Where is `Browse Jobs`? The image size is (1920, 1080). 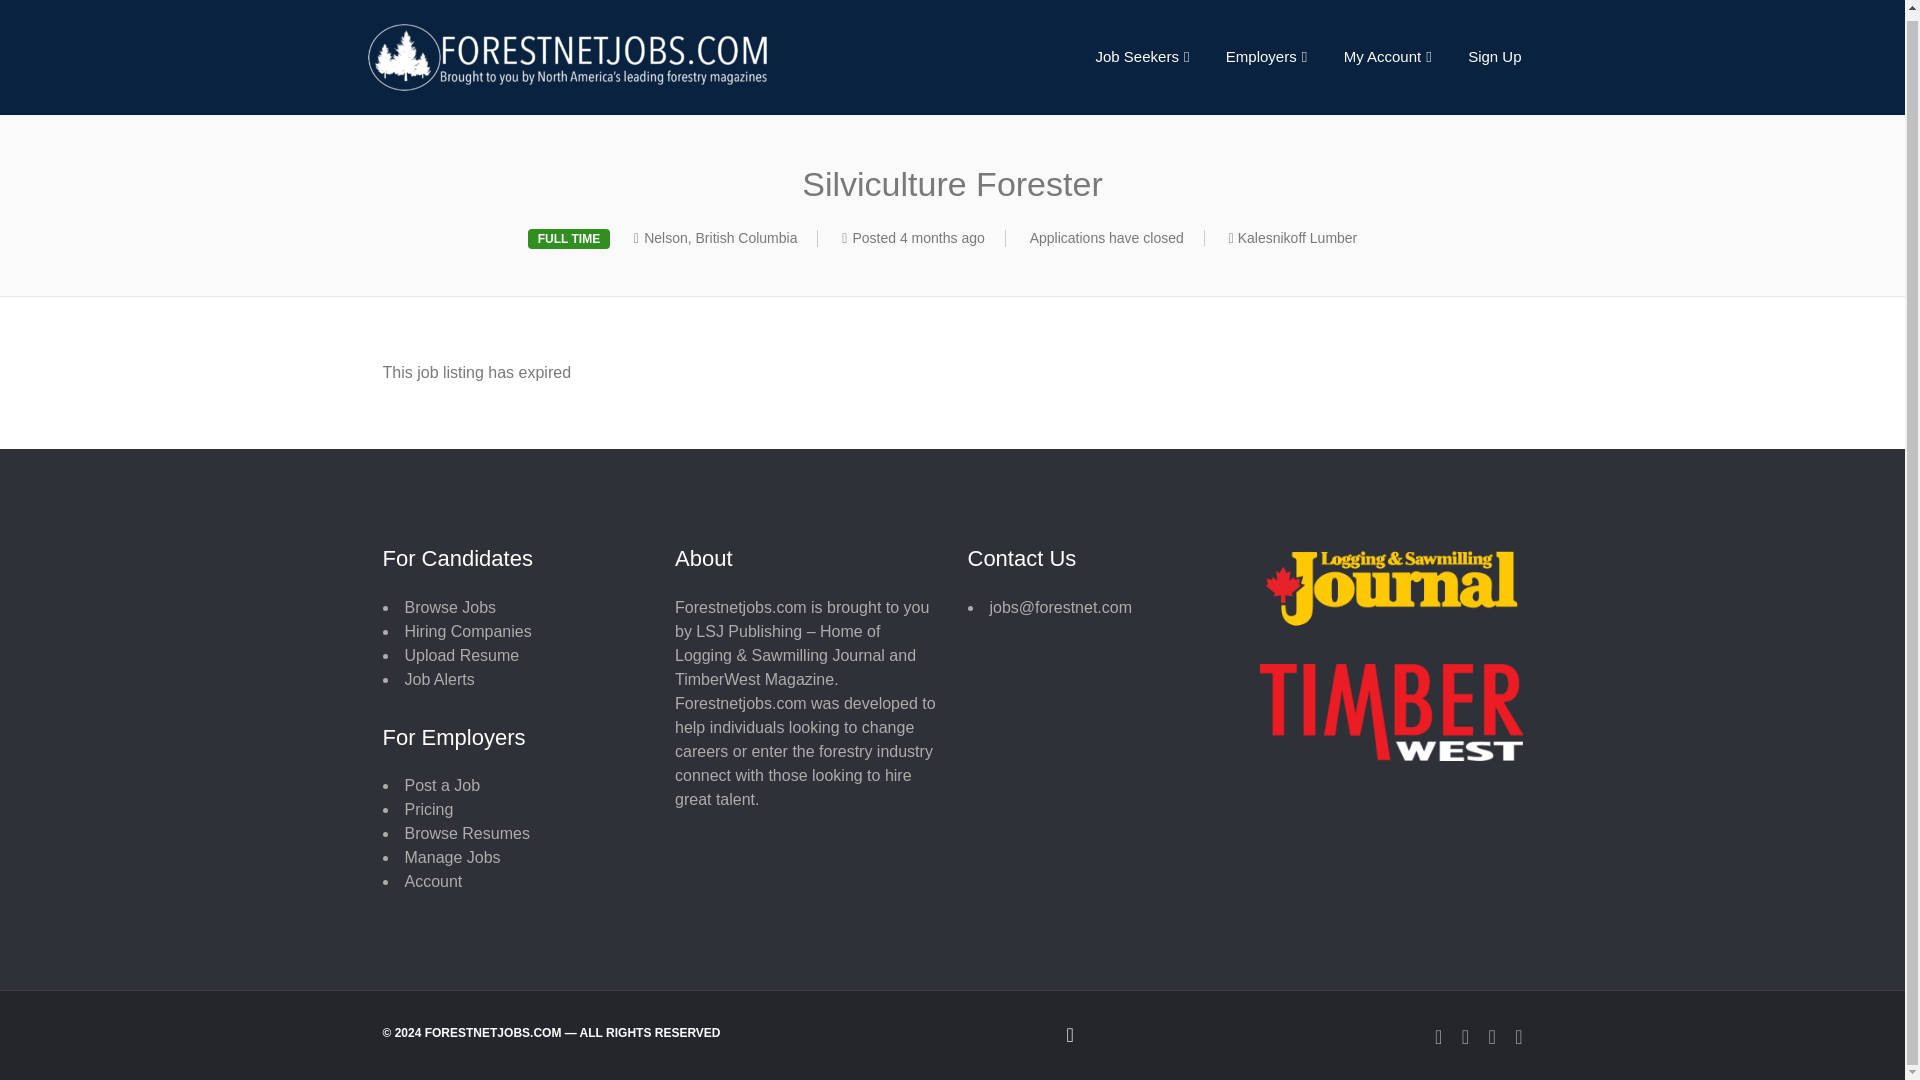 Browse Jobs is located at coordinates (449, 607).